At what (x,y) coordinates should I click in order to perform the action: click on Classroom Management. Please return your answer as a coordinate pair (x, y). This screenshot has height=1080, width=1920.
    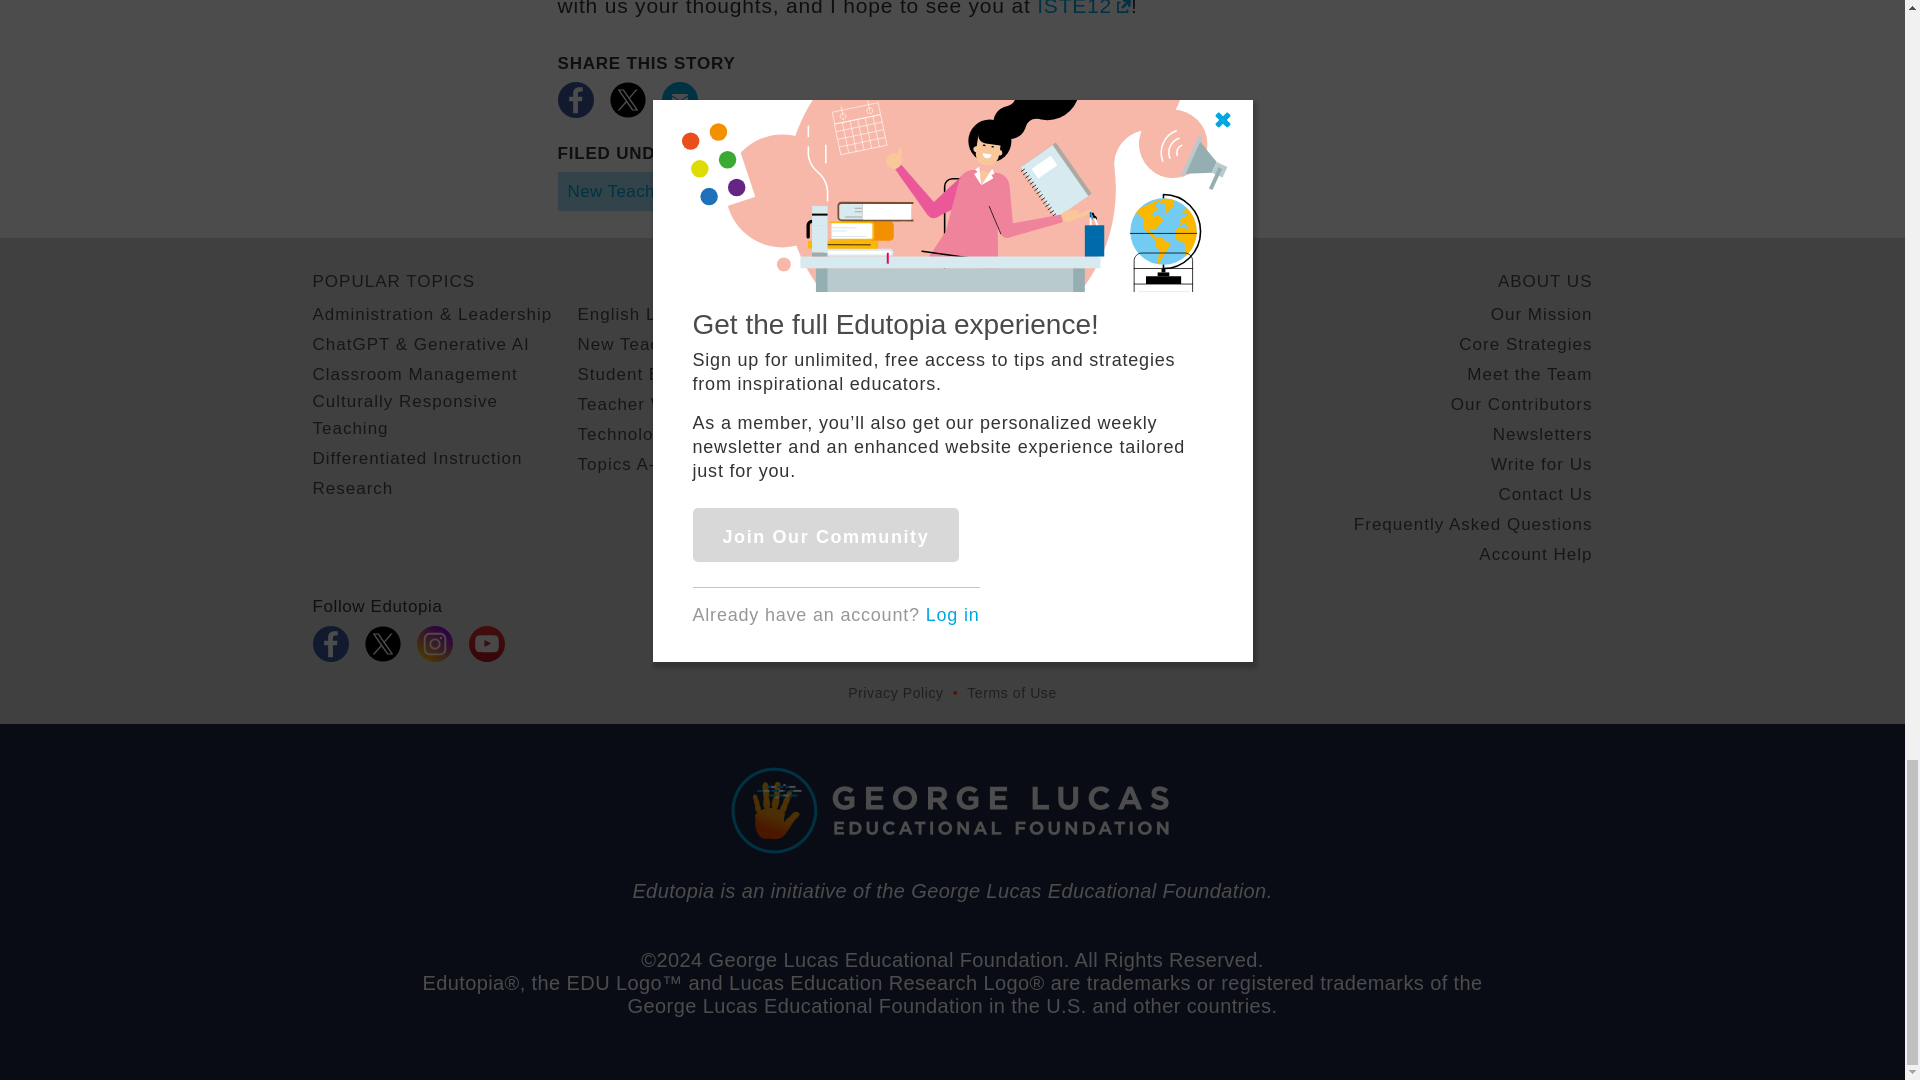
    Looking at the image, I should click on (414, 374).